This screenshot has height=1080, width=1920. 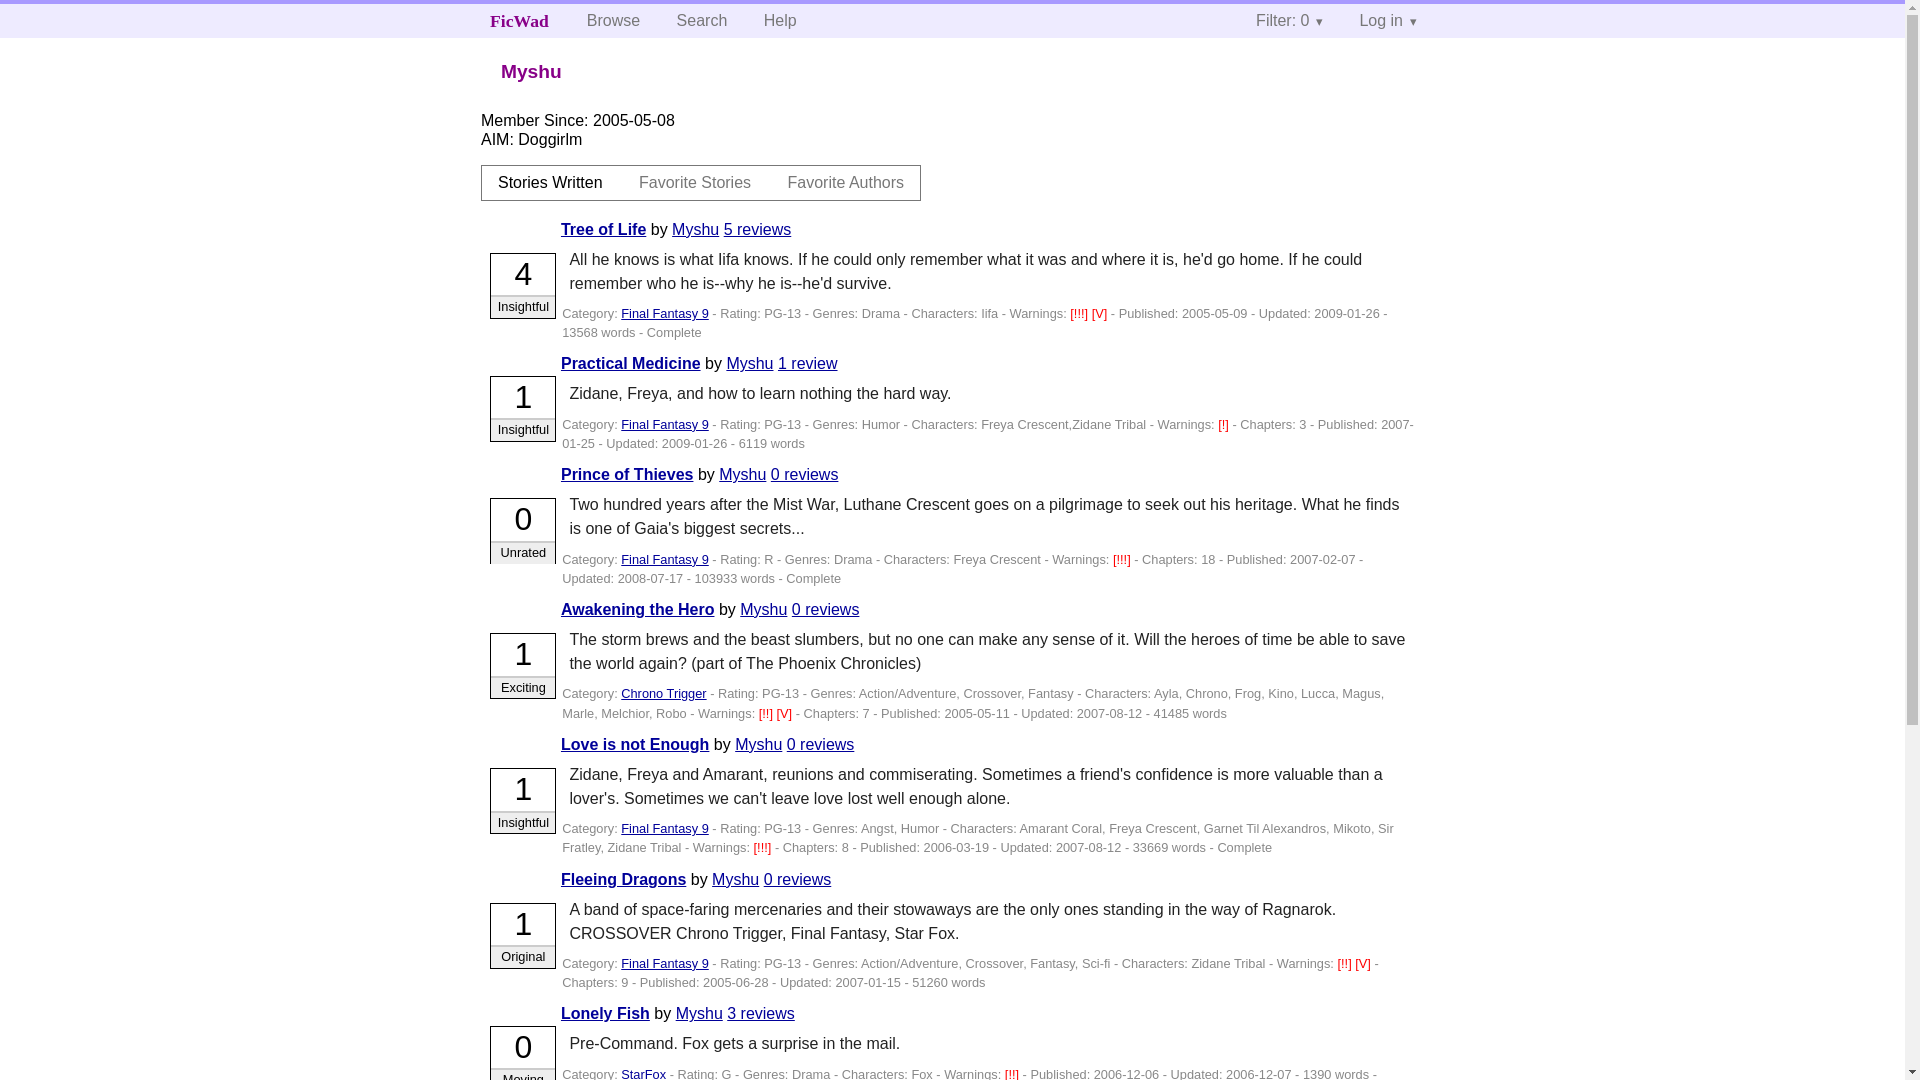 I want to click on Myshu, so click(x=758, y=744).